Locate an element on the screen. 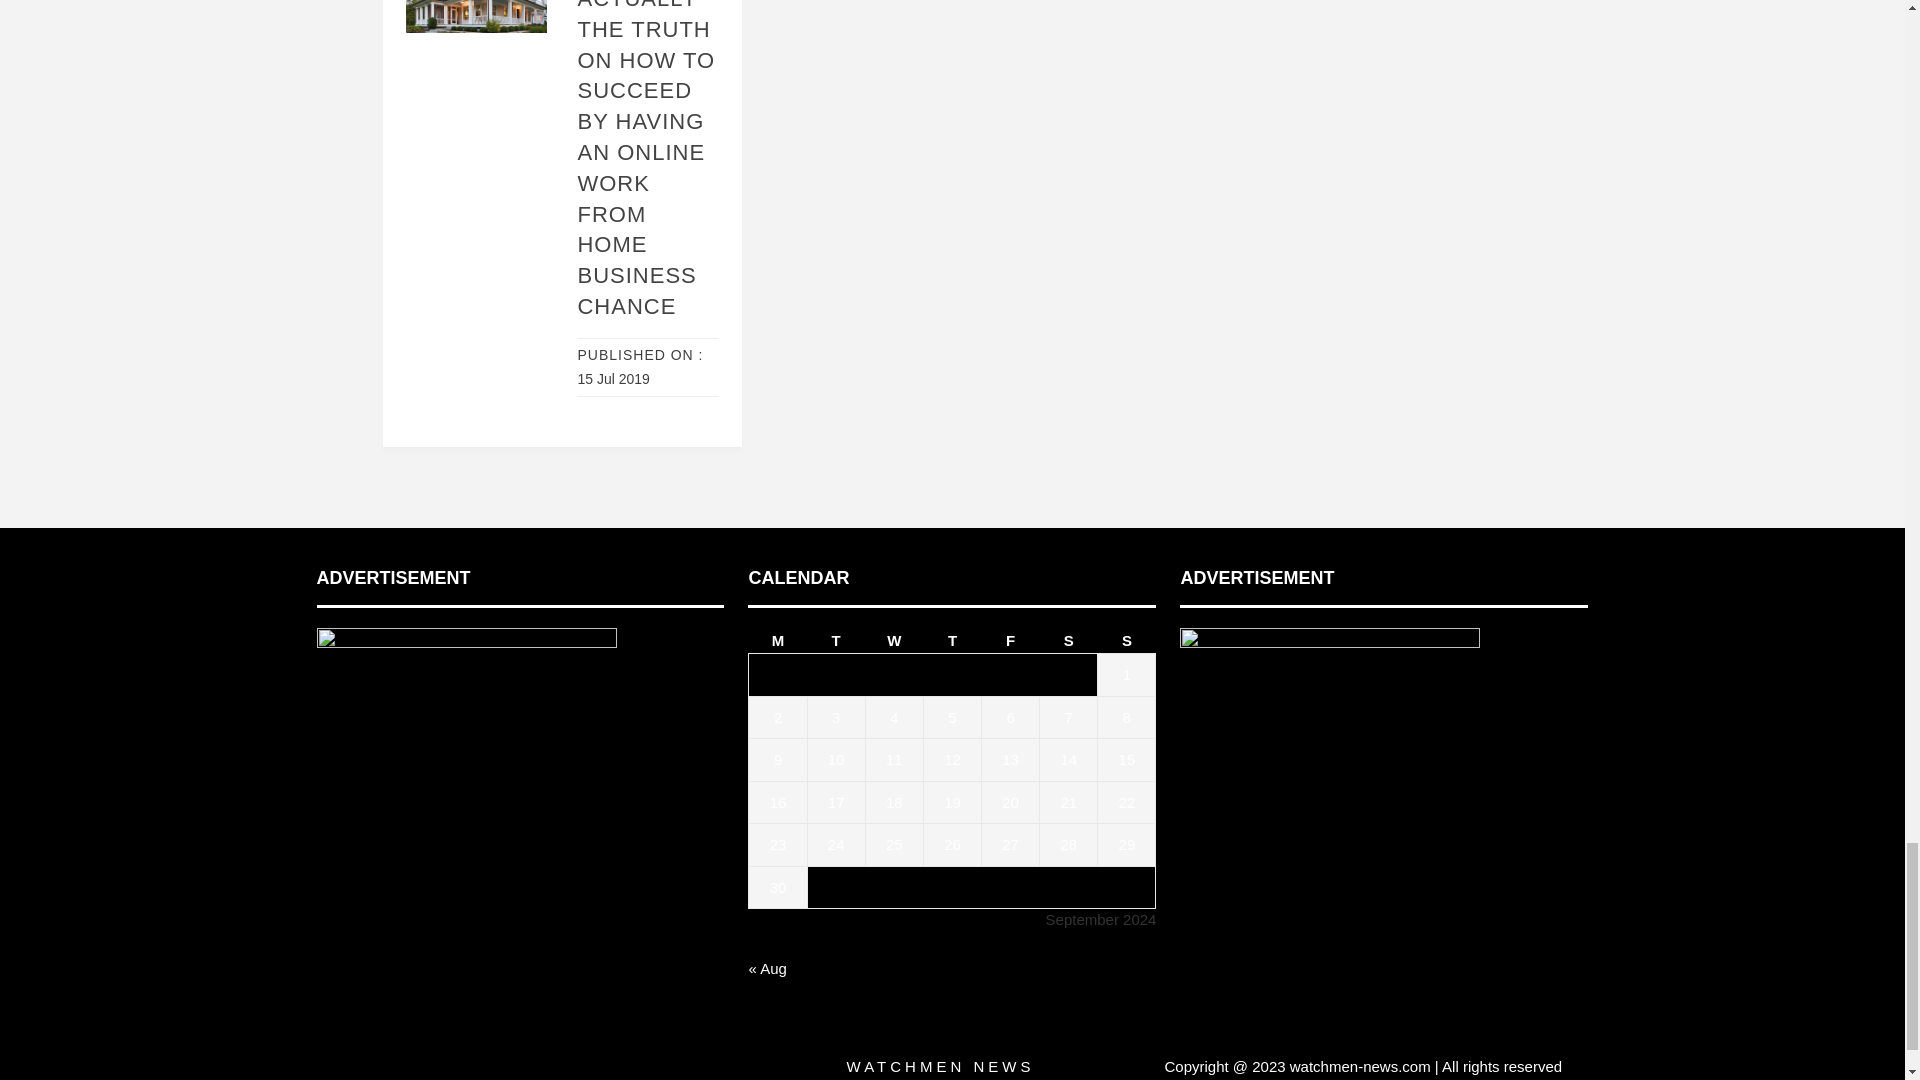 The image size is (1920, 1080). Tuesday is located at coordinates (836, 640).